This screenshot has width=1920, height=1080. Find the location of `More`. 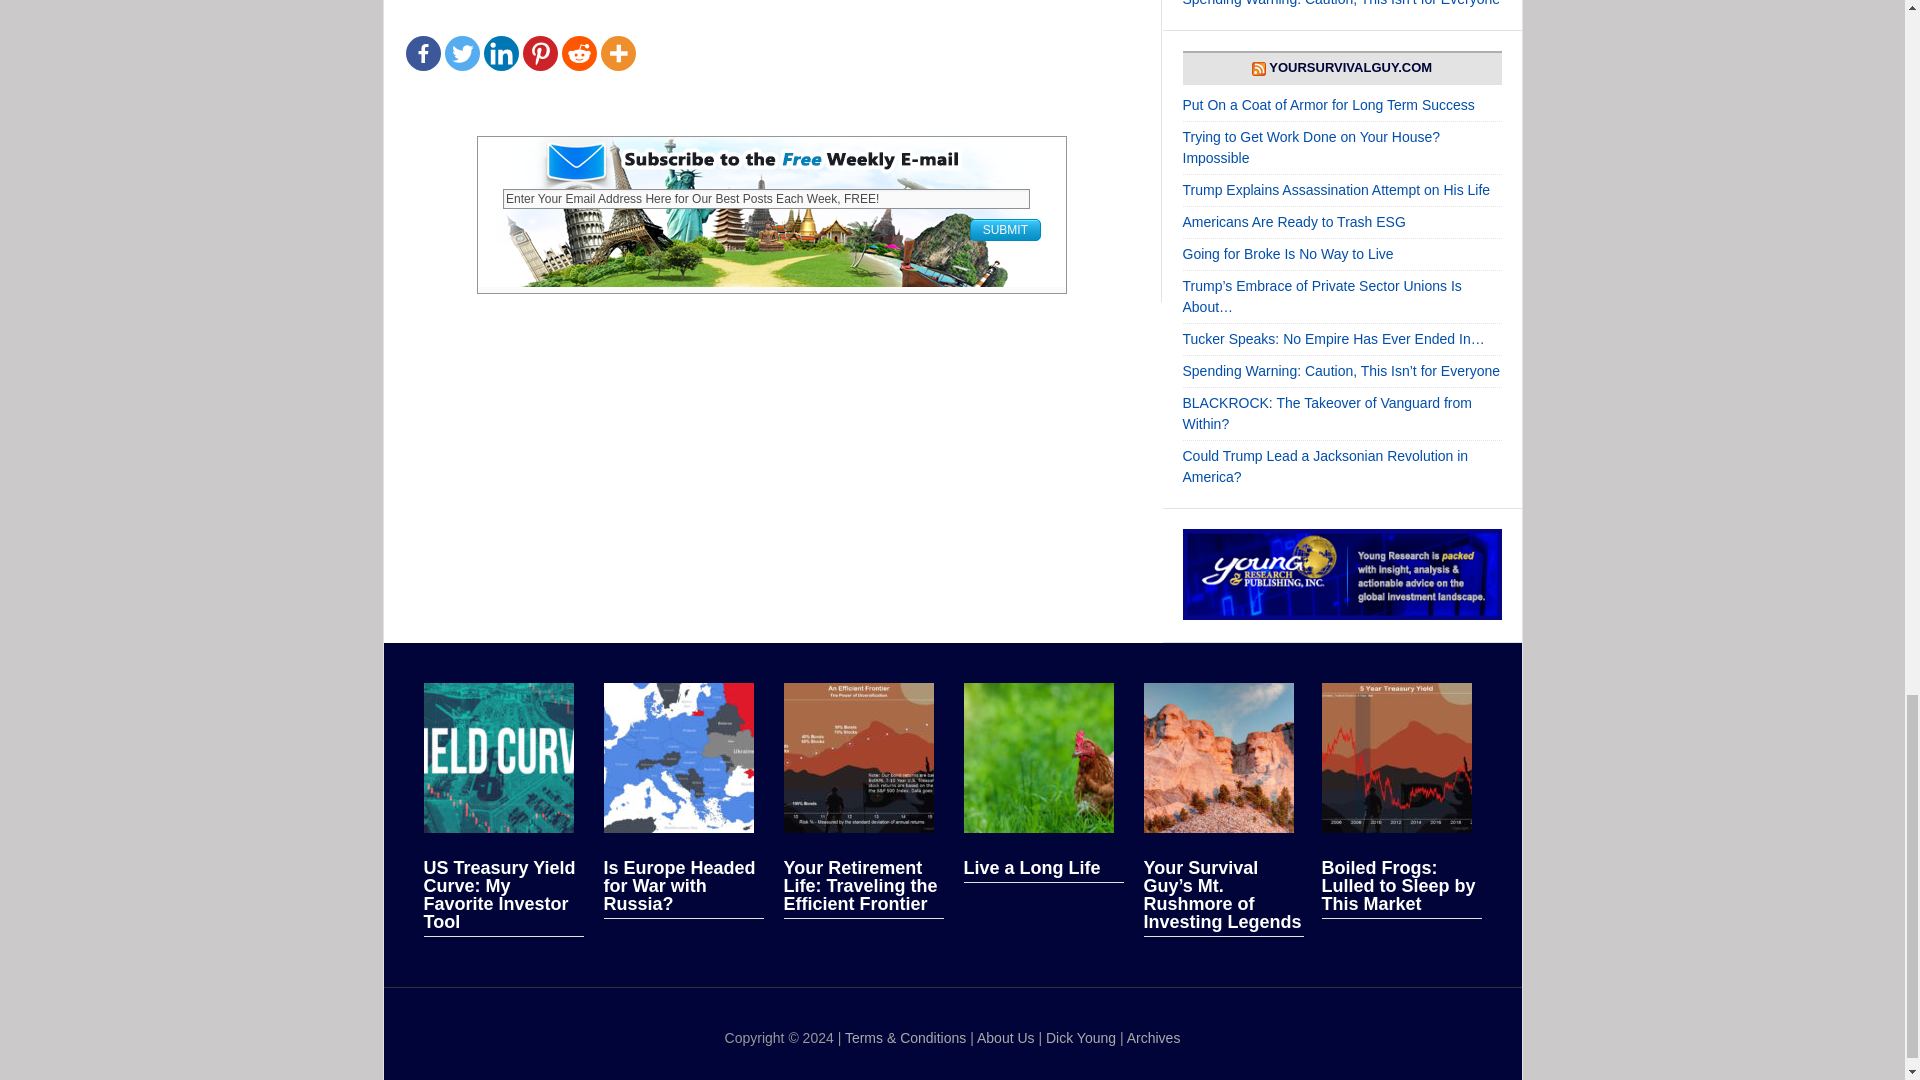

More is located at coordinates (617, 53).